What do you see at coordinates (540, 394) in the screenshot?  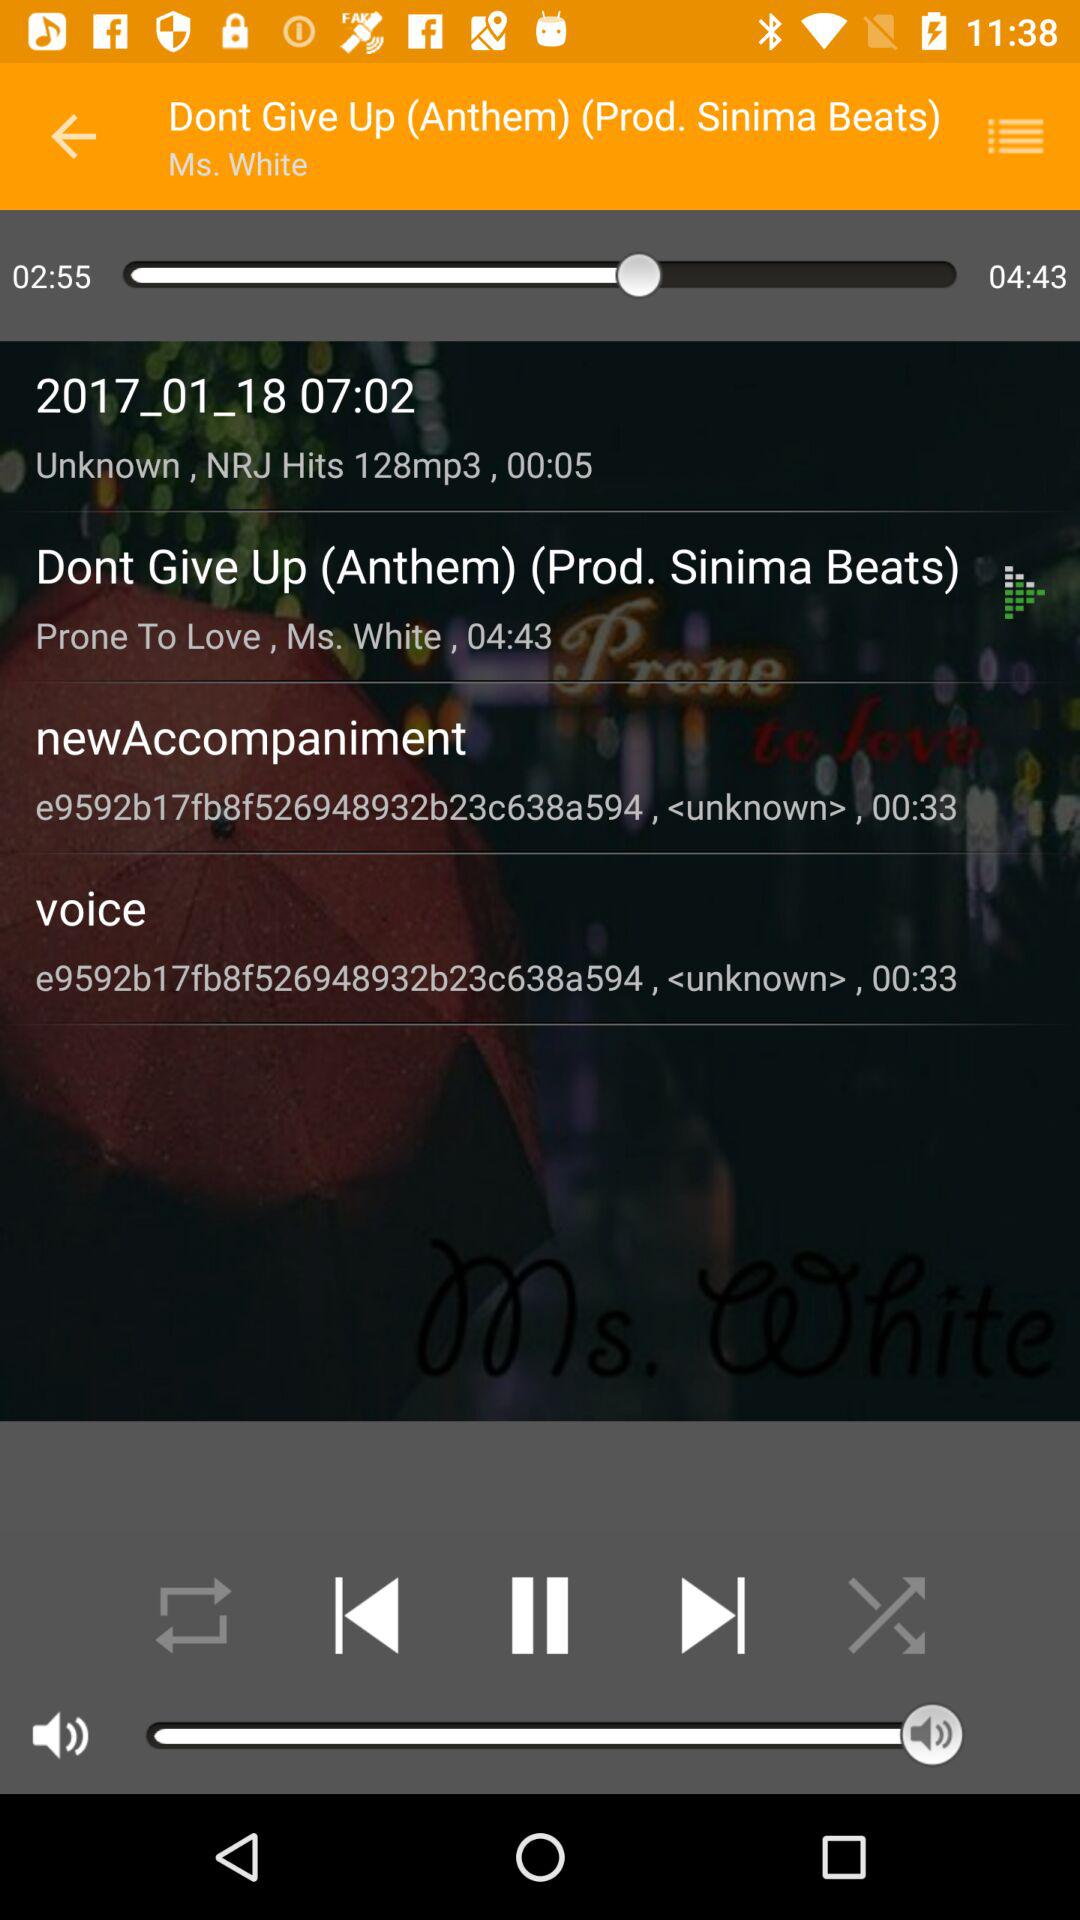 I see `turn off item above unknown nrj hits item` at bounding box center [540, 394].